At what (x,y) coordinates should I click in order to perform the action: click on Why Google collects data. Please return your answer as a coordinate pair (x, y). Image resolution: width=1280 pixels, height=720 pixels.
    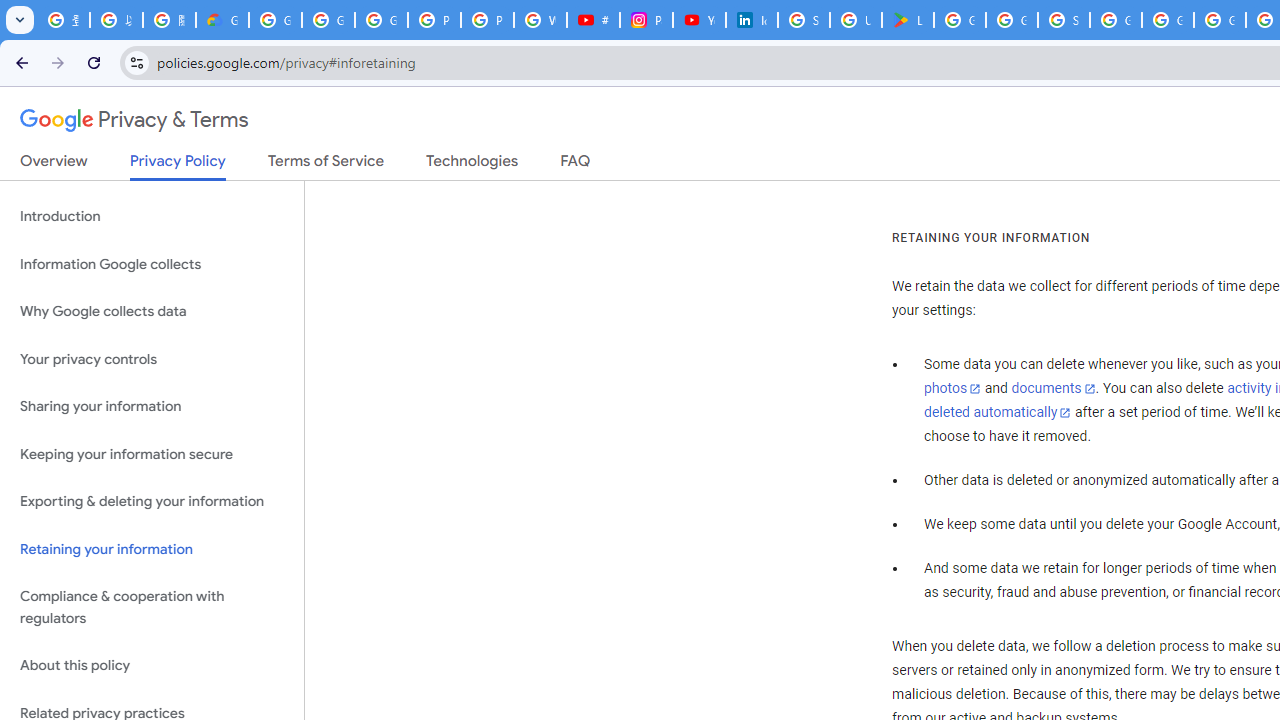
    Looking at the image, I should click on (152, 312).